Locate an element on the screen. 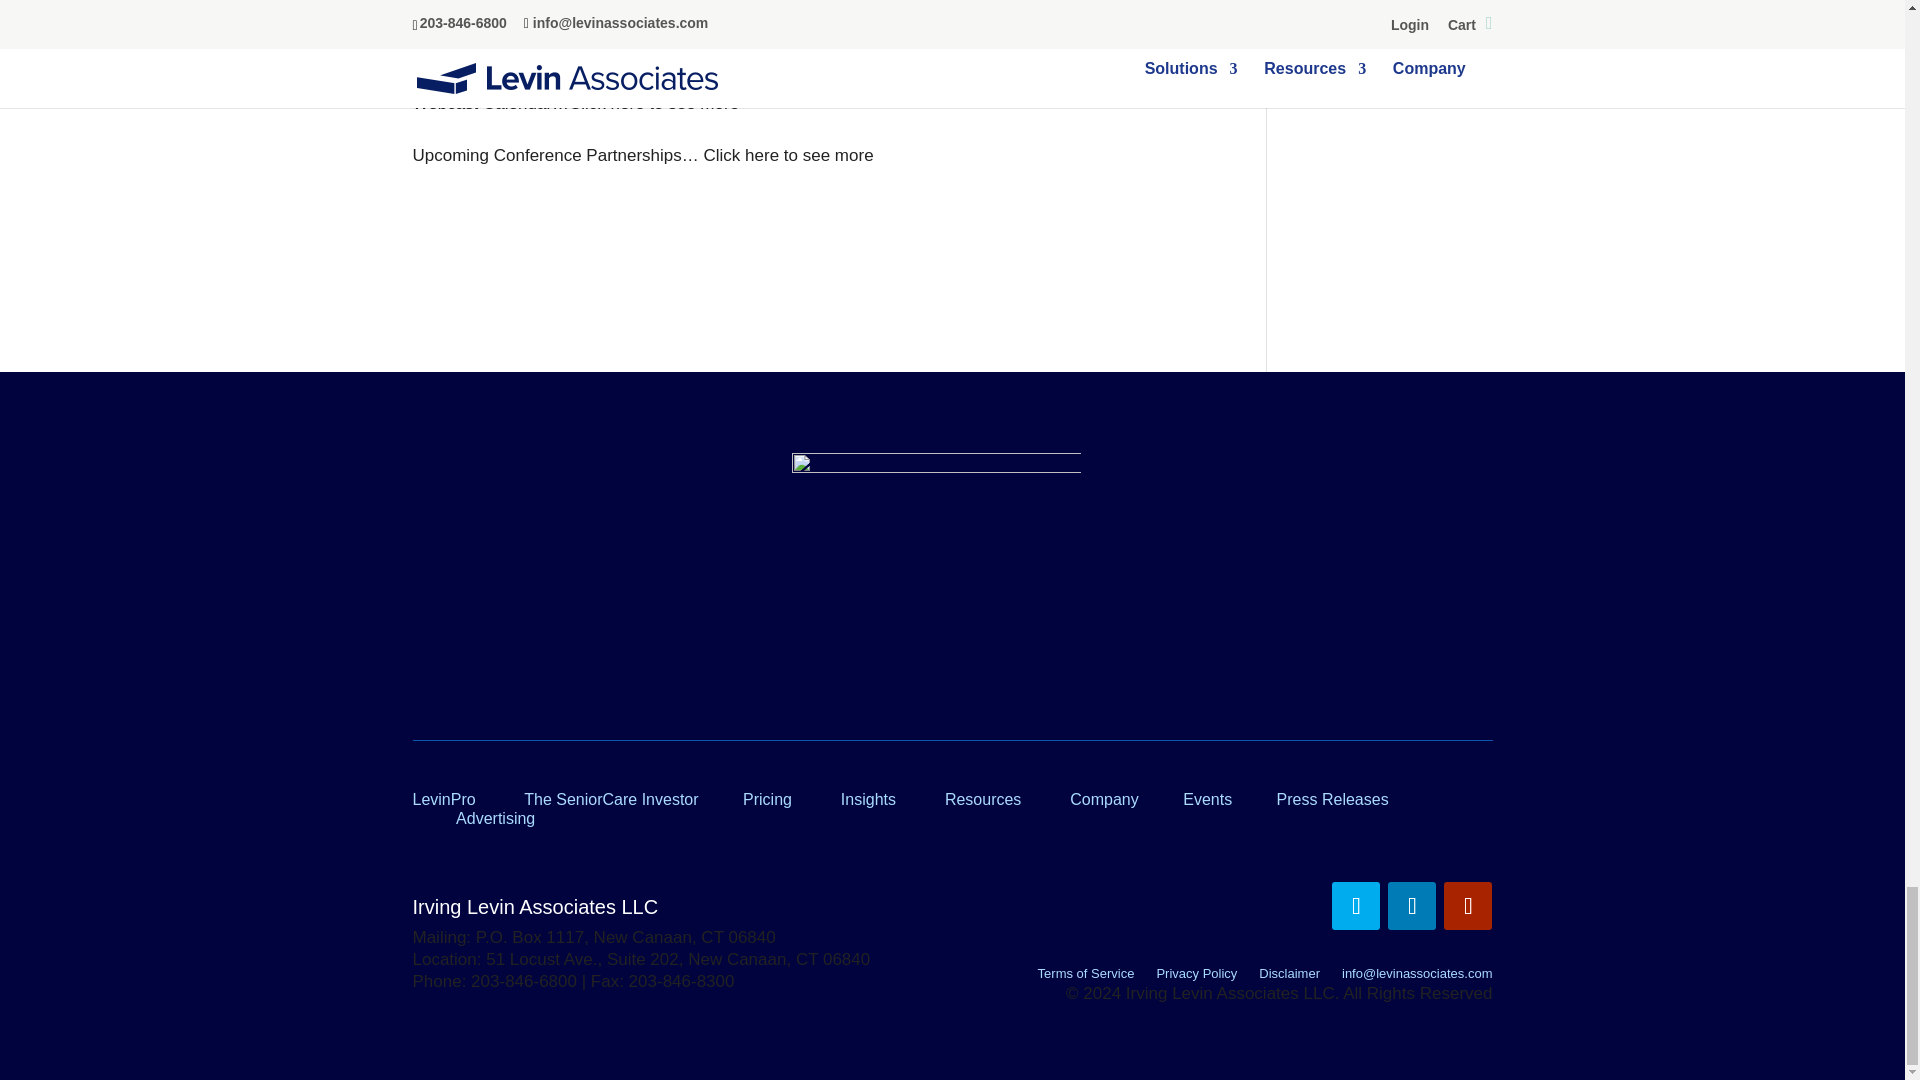 The image size is (1920, 1080). Pricing is located at coordinates (767, 798).